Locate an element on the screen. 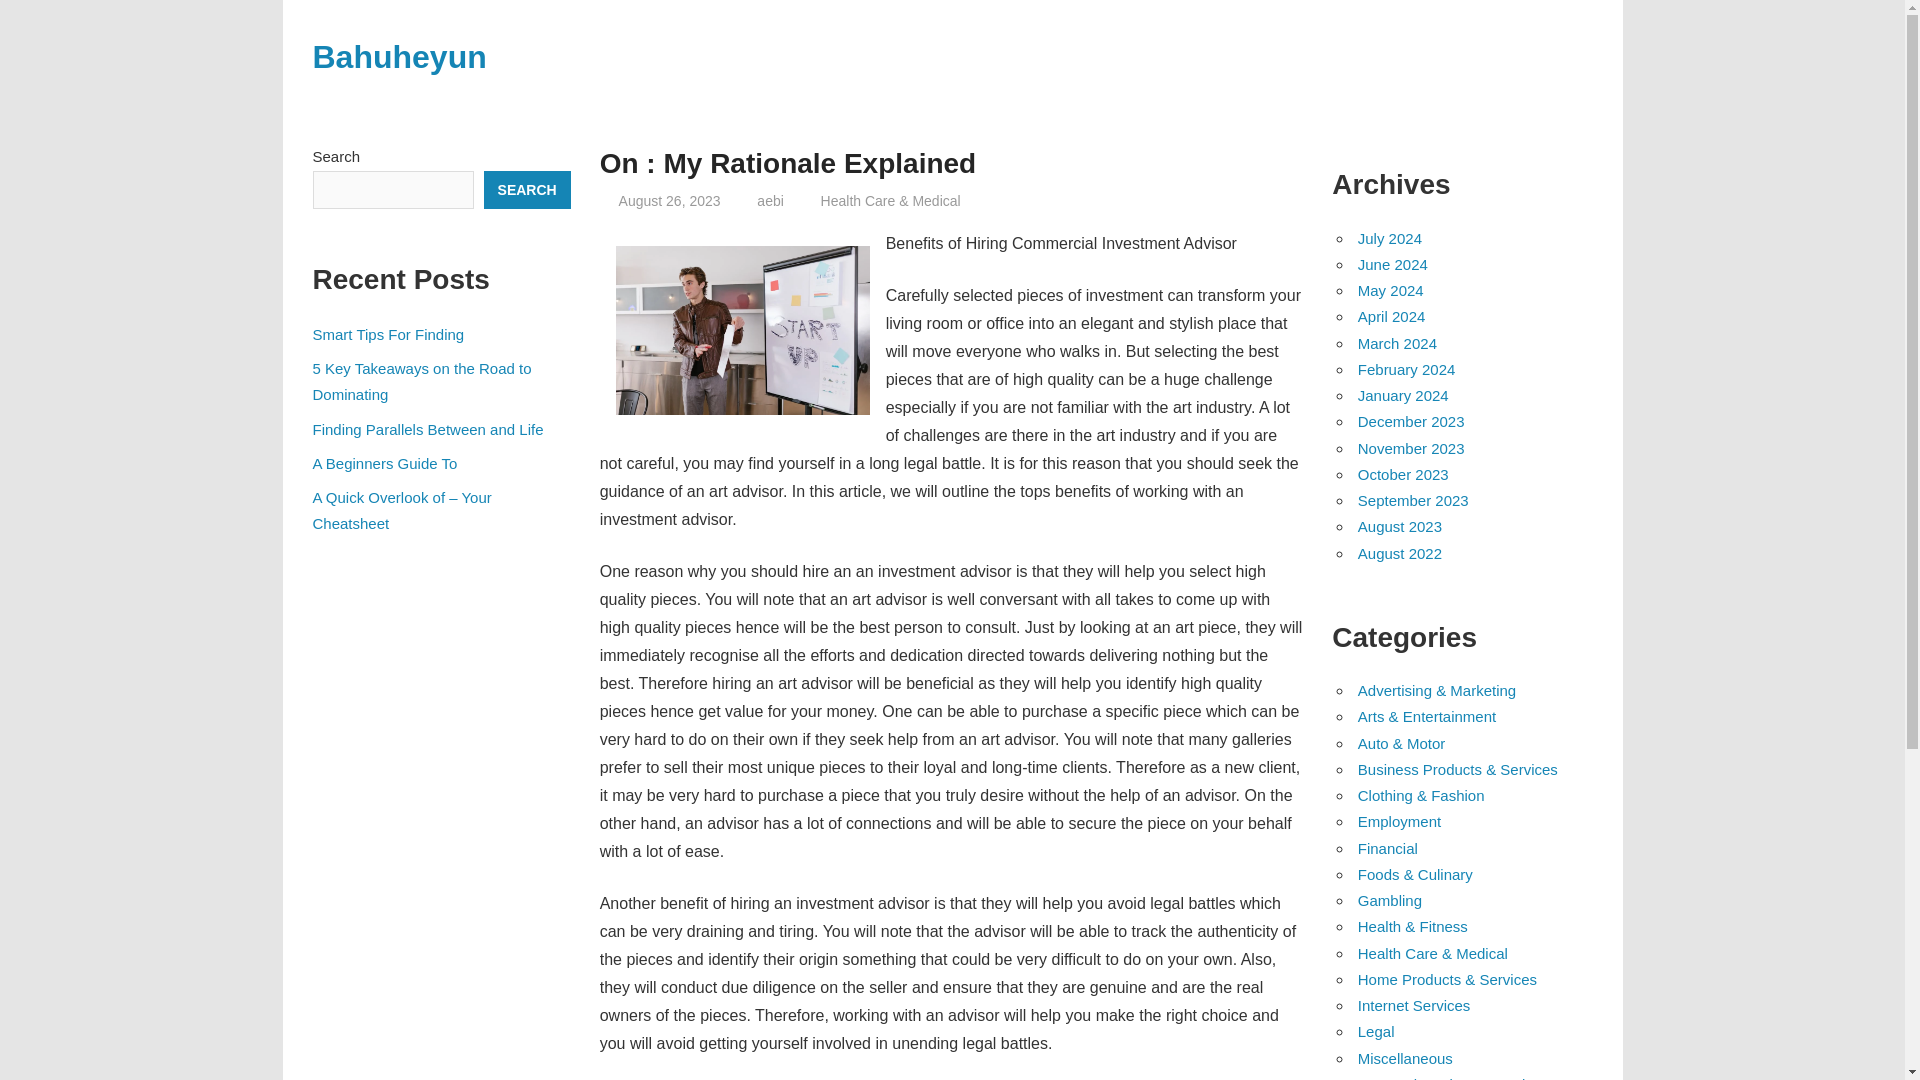  5 Key Takeaways on the Road to Dominating is located at coordinates (421, 380).